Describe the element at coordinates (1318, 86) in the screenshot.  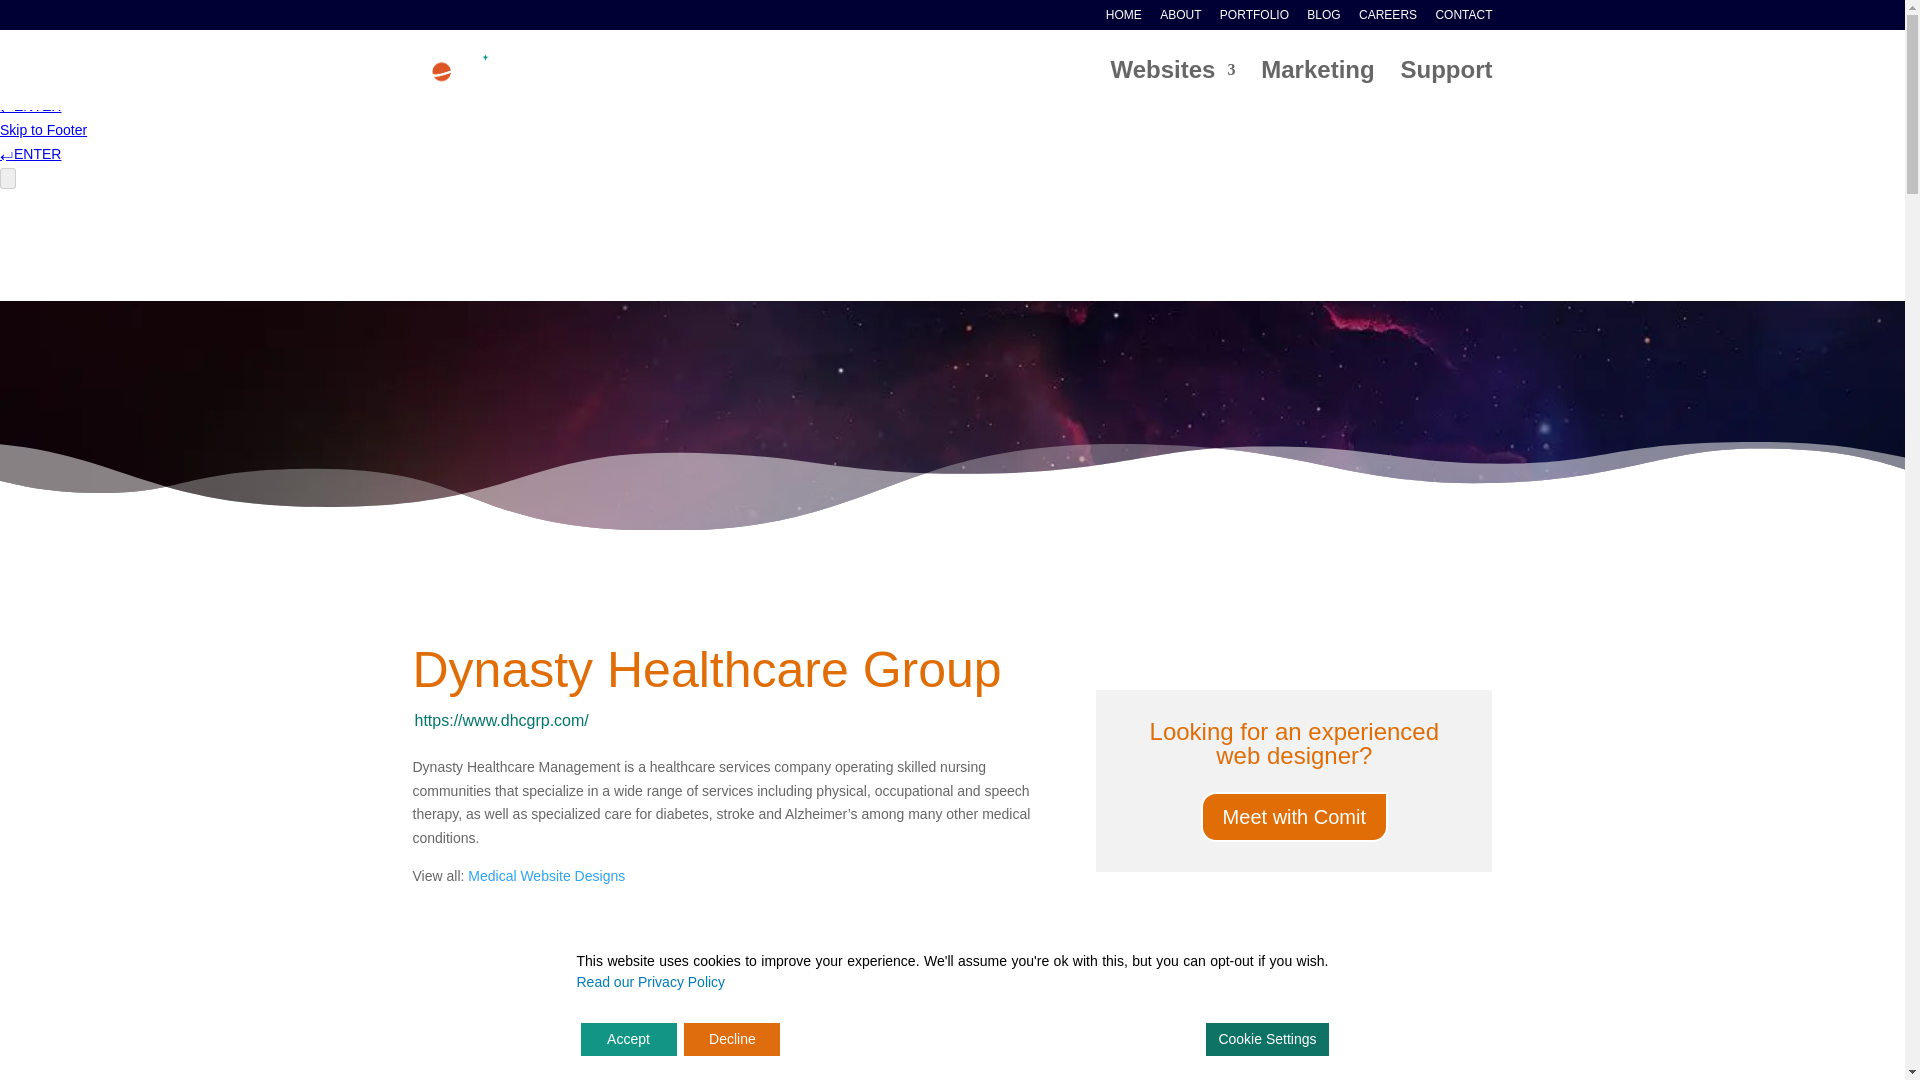
I see `Marketing` at that location.